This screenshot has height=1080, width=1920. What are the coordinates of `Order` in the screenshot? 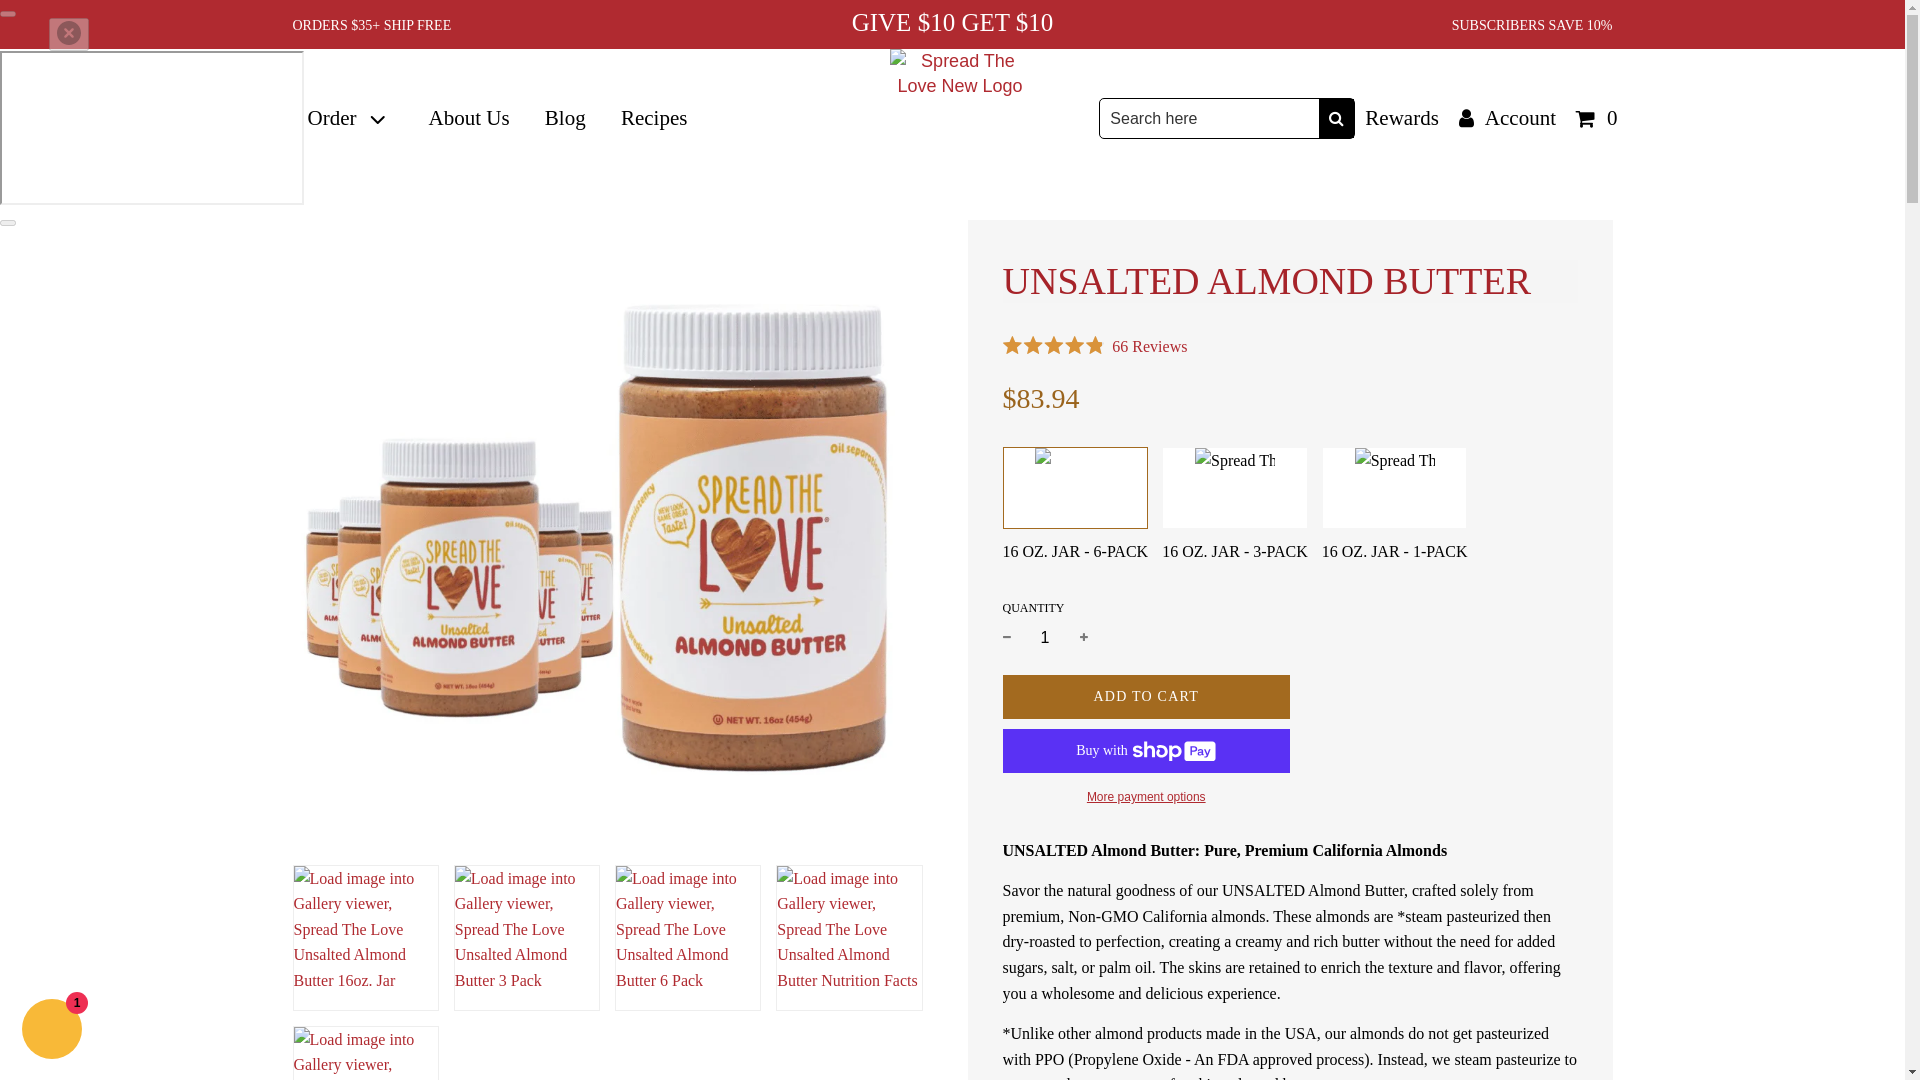 It's located at (349, 119).